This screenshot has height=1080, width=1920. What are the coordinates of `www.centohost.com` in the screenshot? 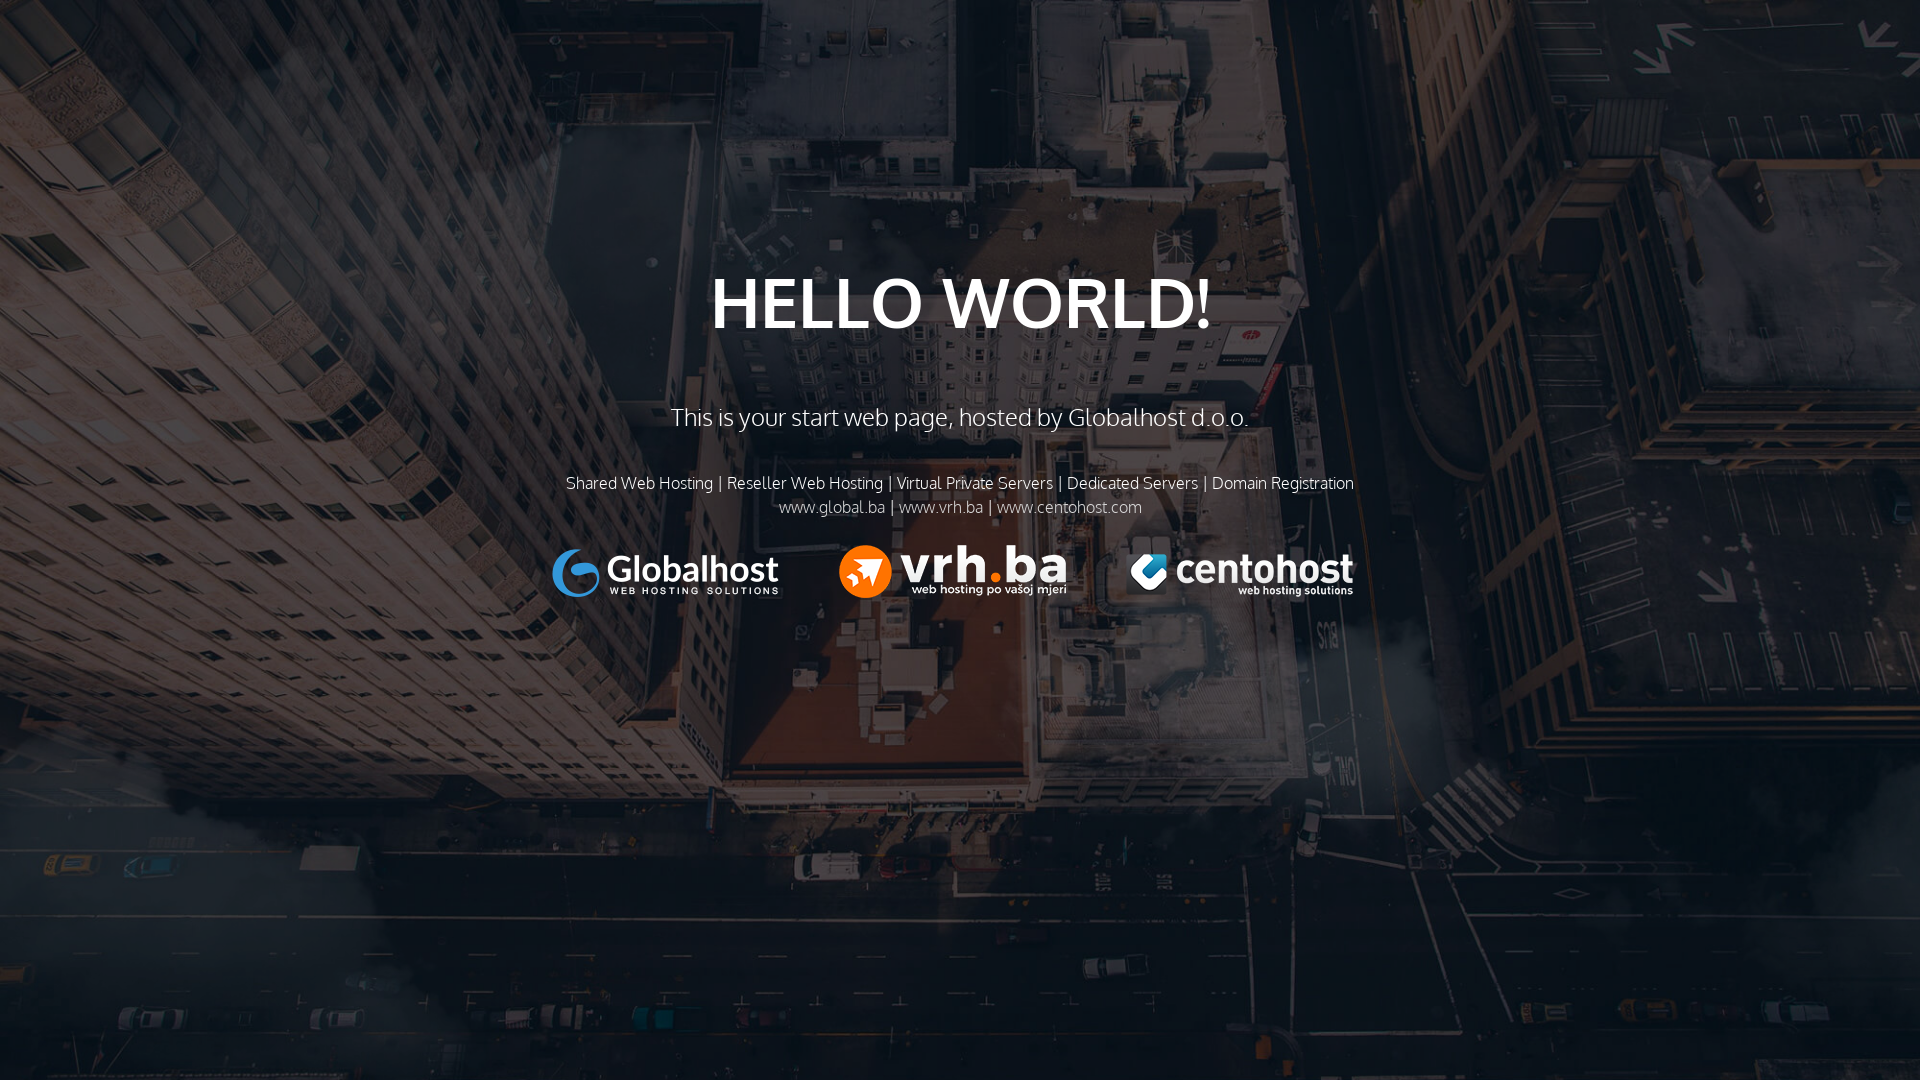 It's located at (1068, 507).